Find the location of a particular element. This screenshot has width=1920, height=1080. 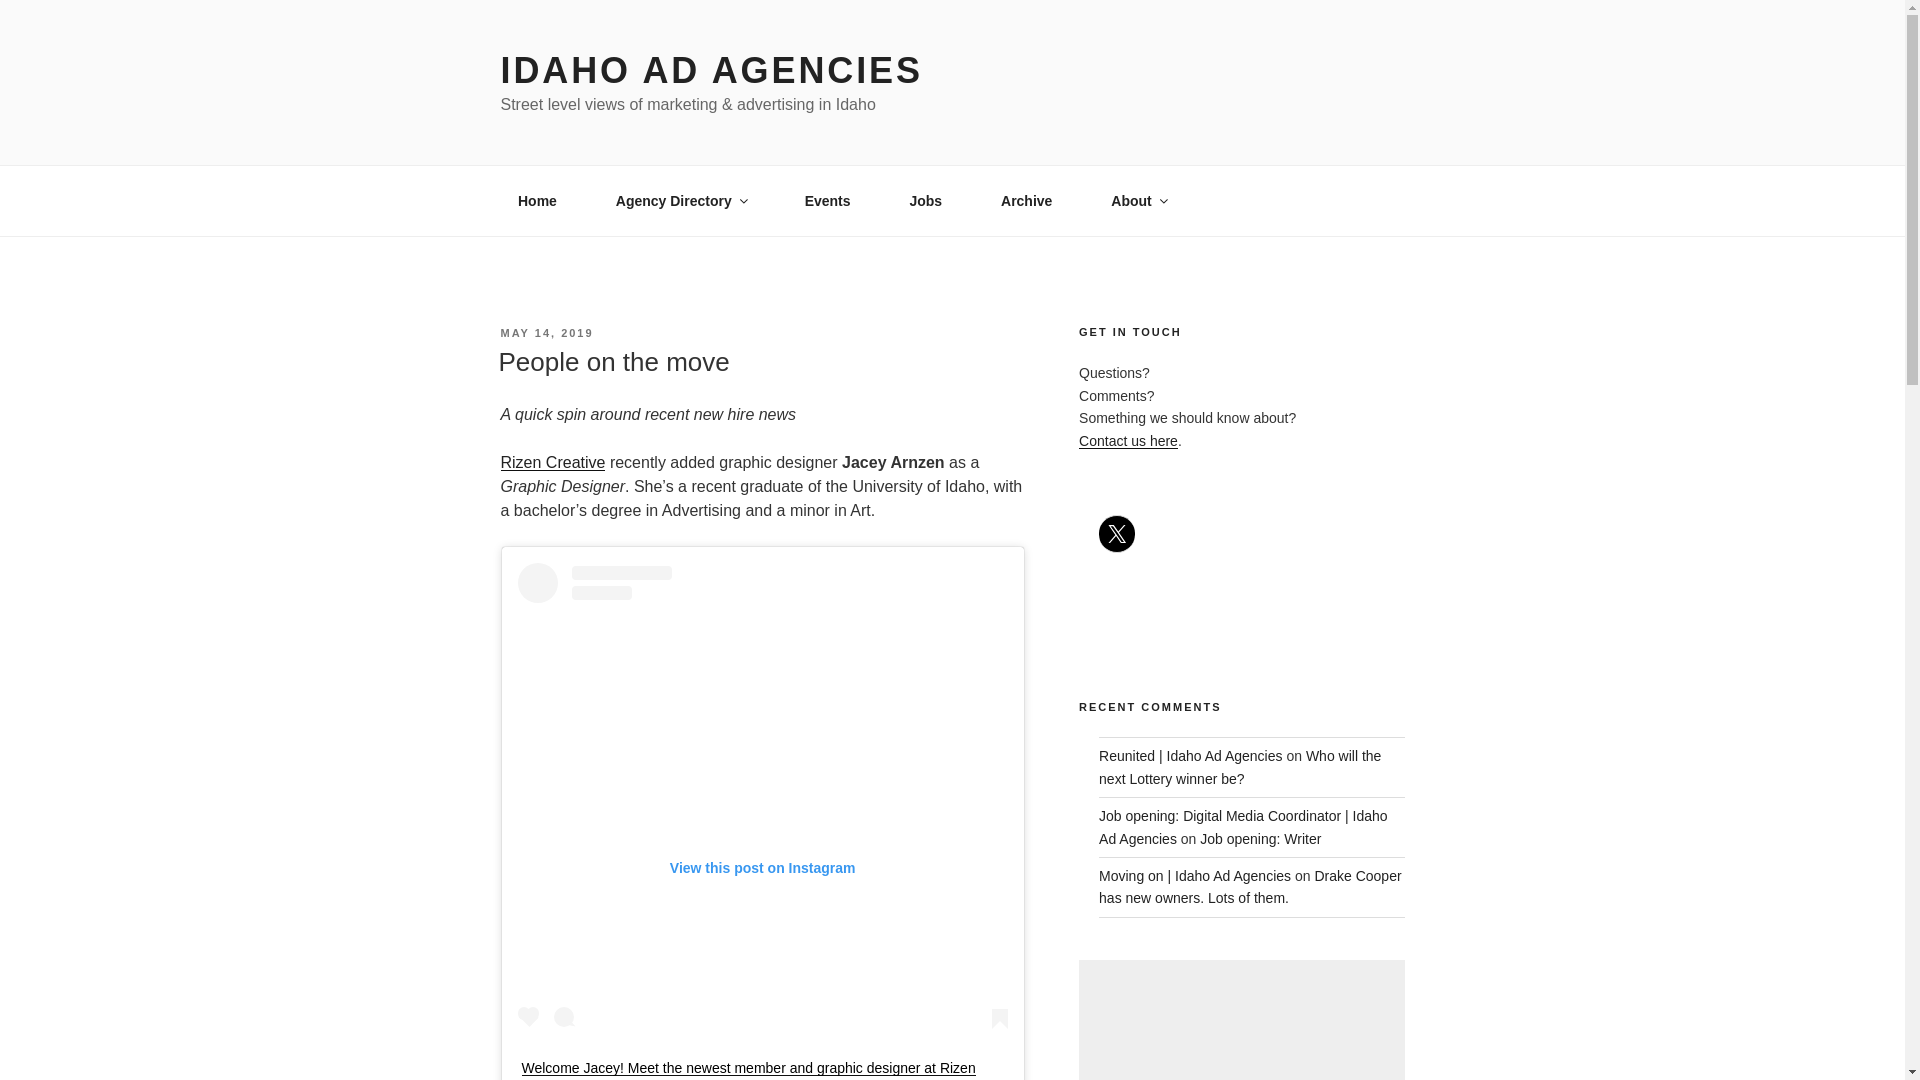

People on the move is located at coordinates (613, 361).